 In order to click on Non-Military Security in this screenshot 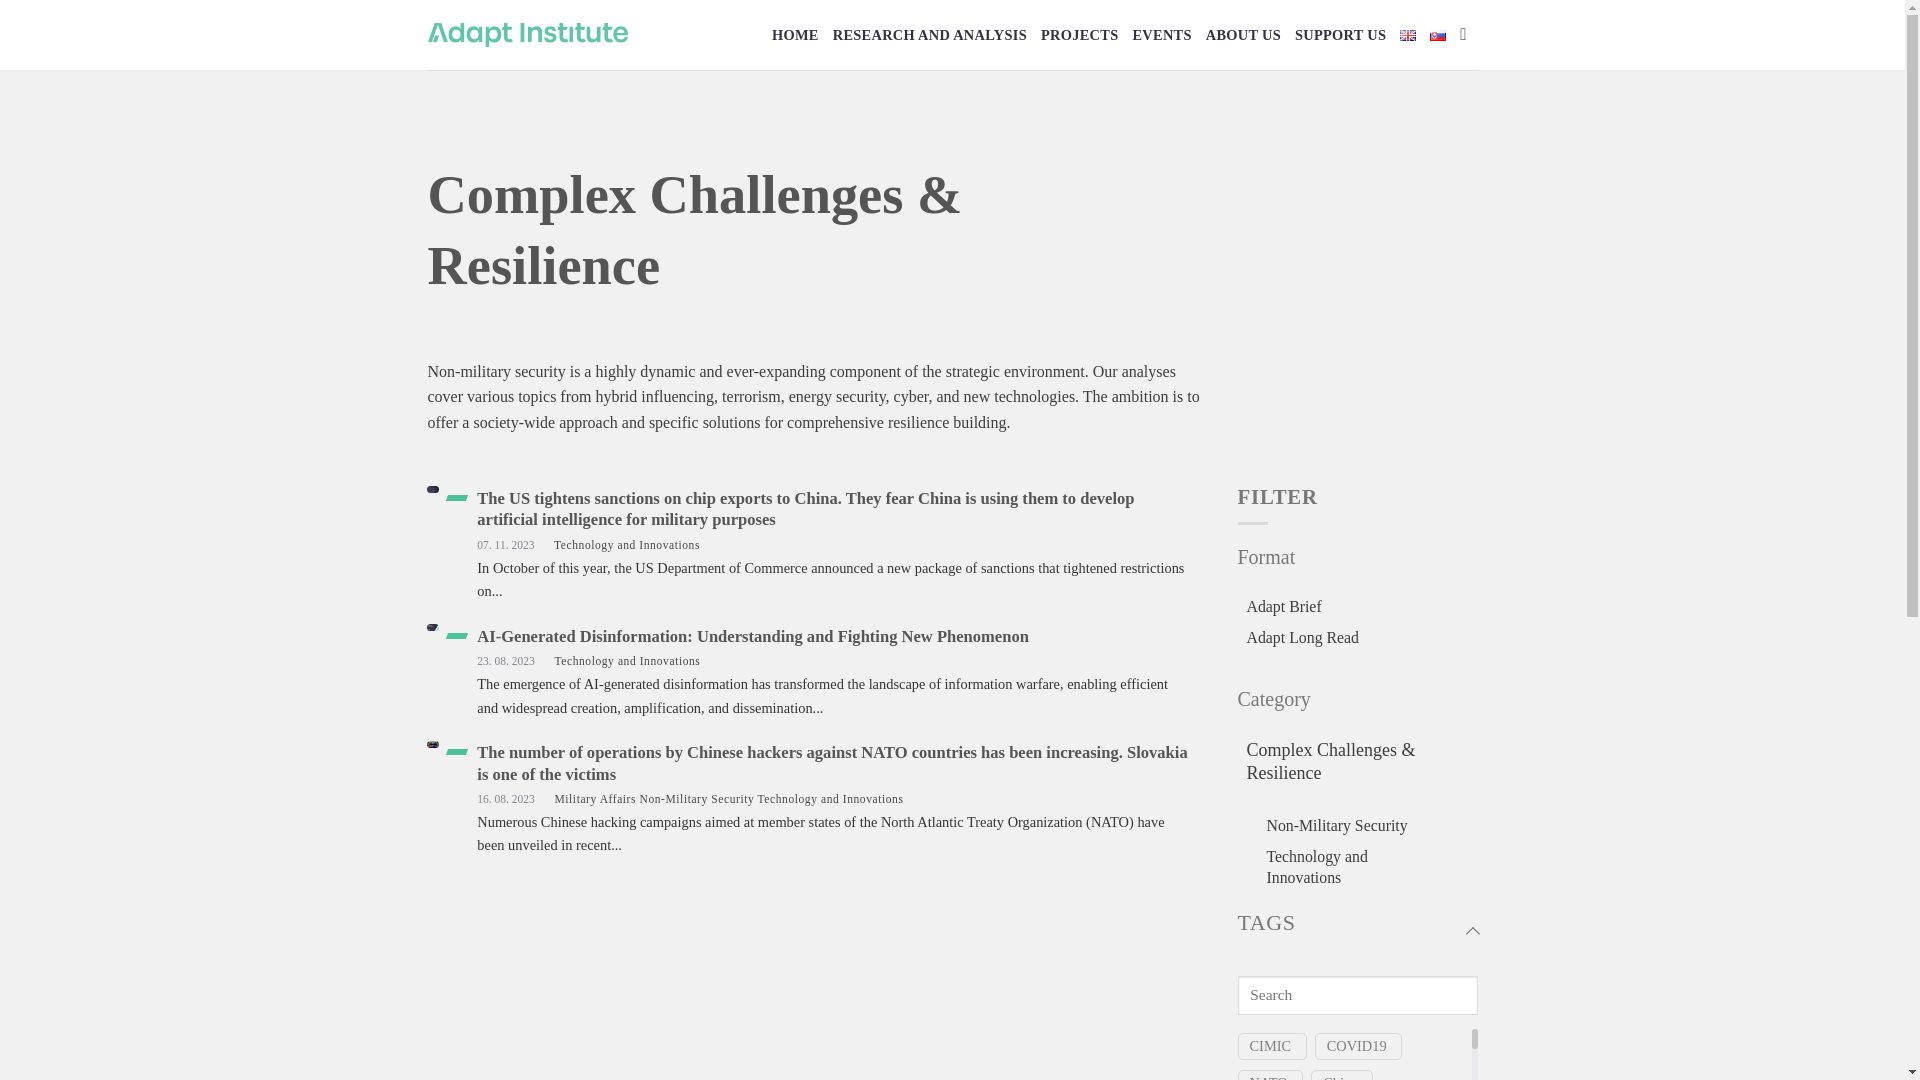, I will do `click(1336, 826)`.